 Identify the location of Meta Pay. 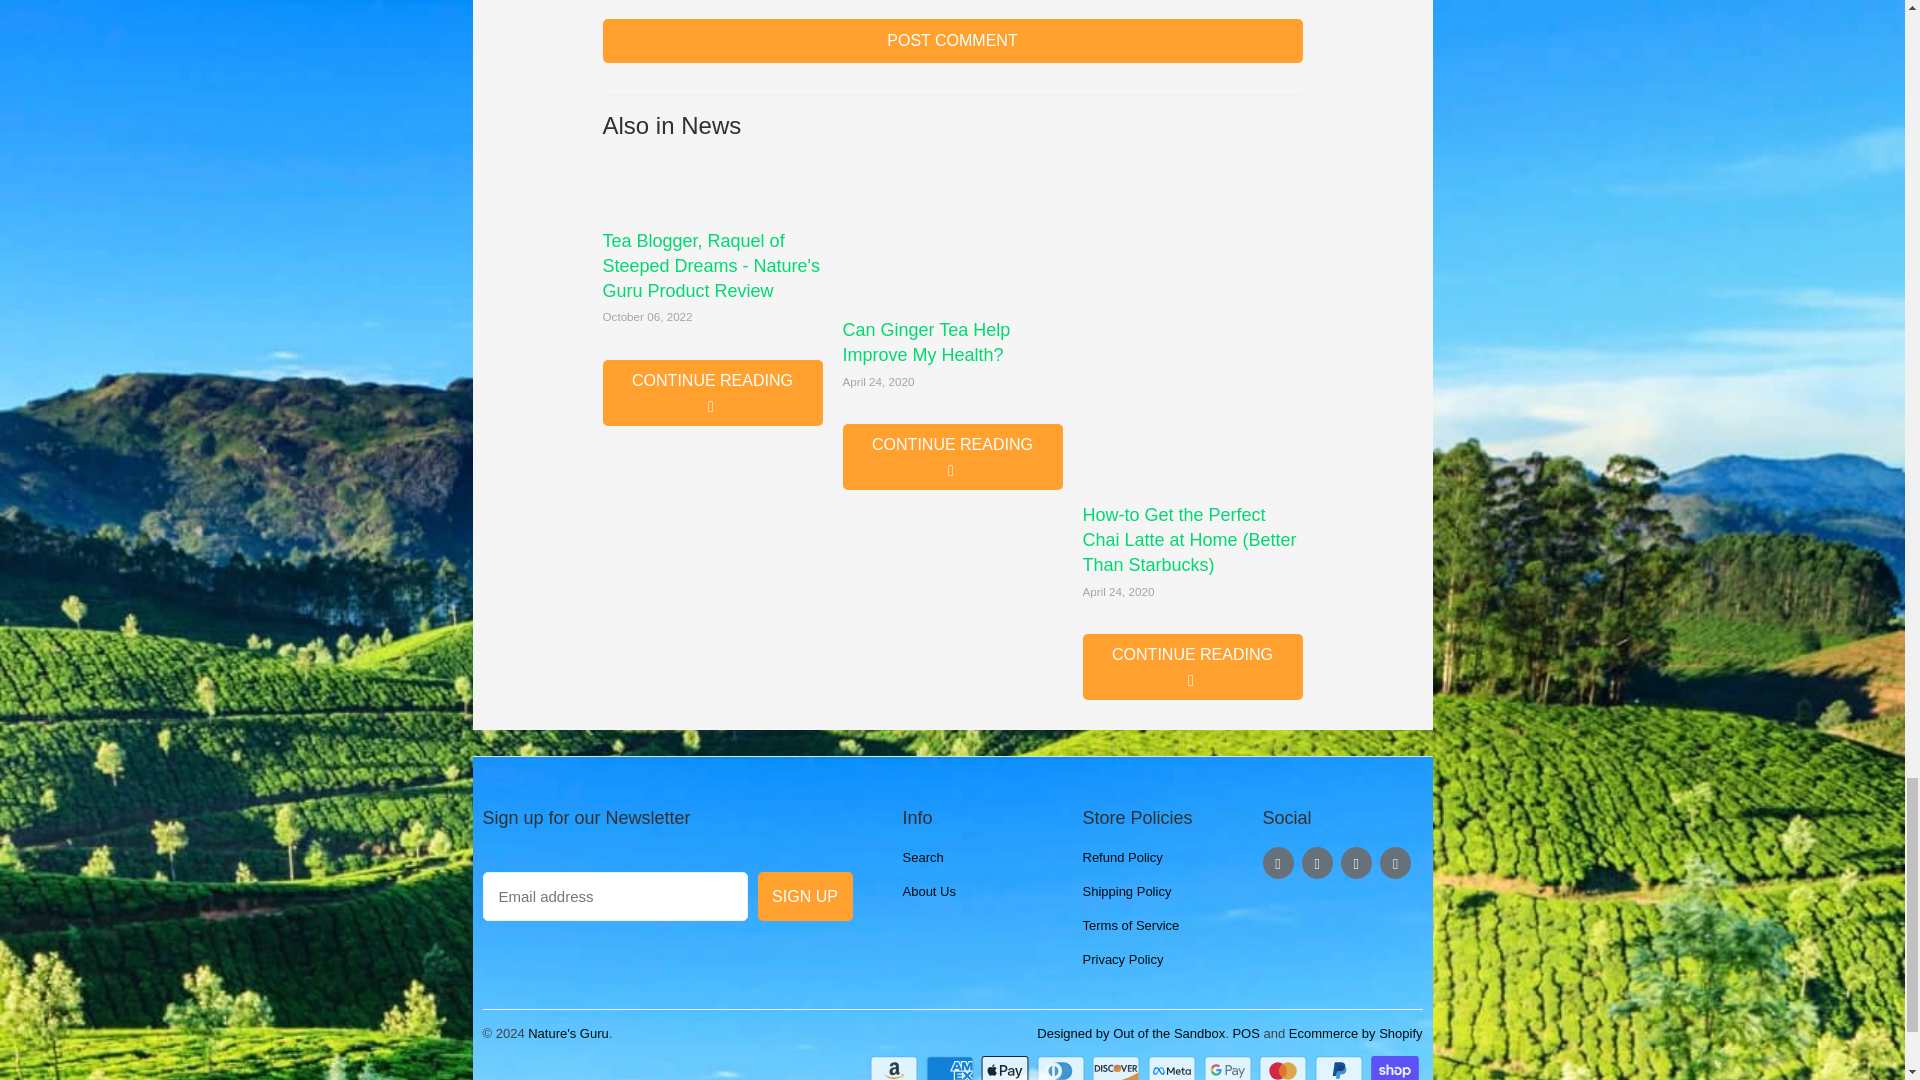
(1174, 1068).